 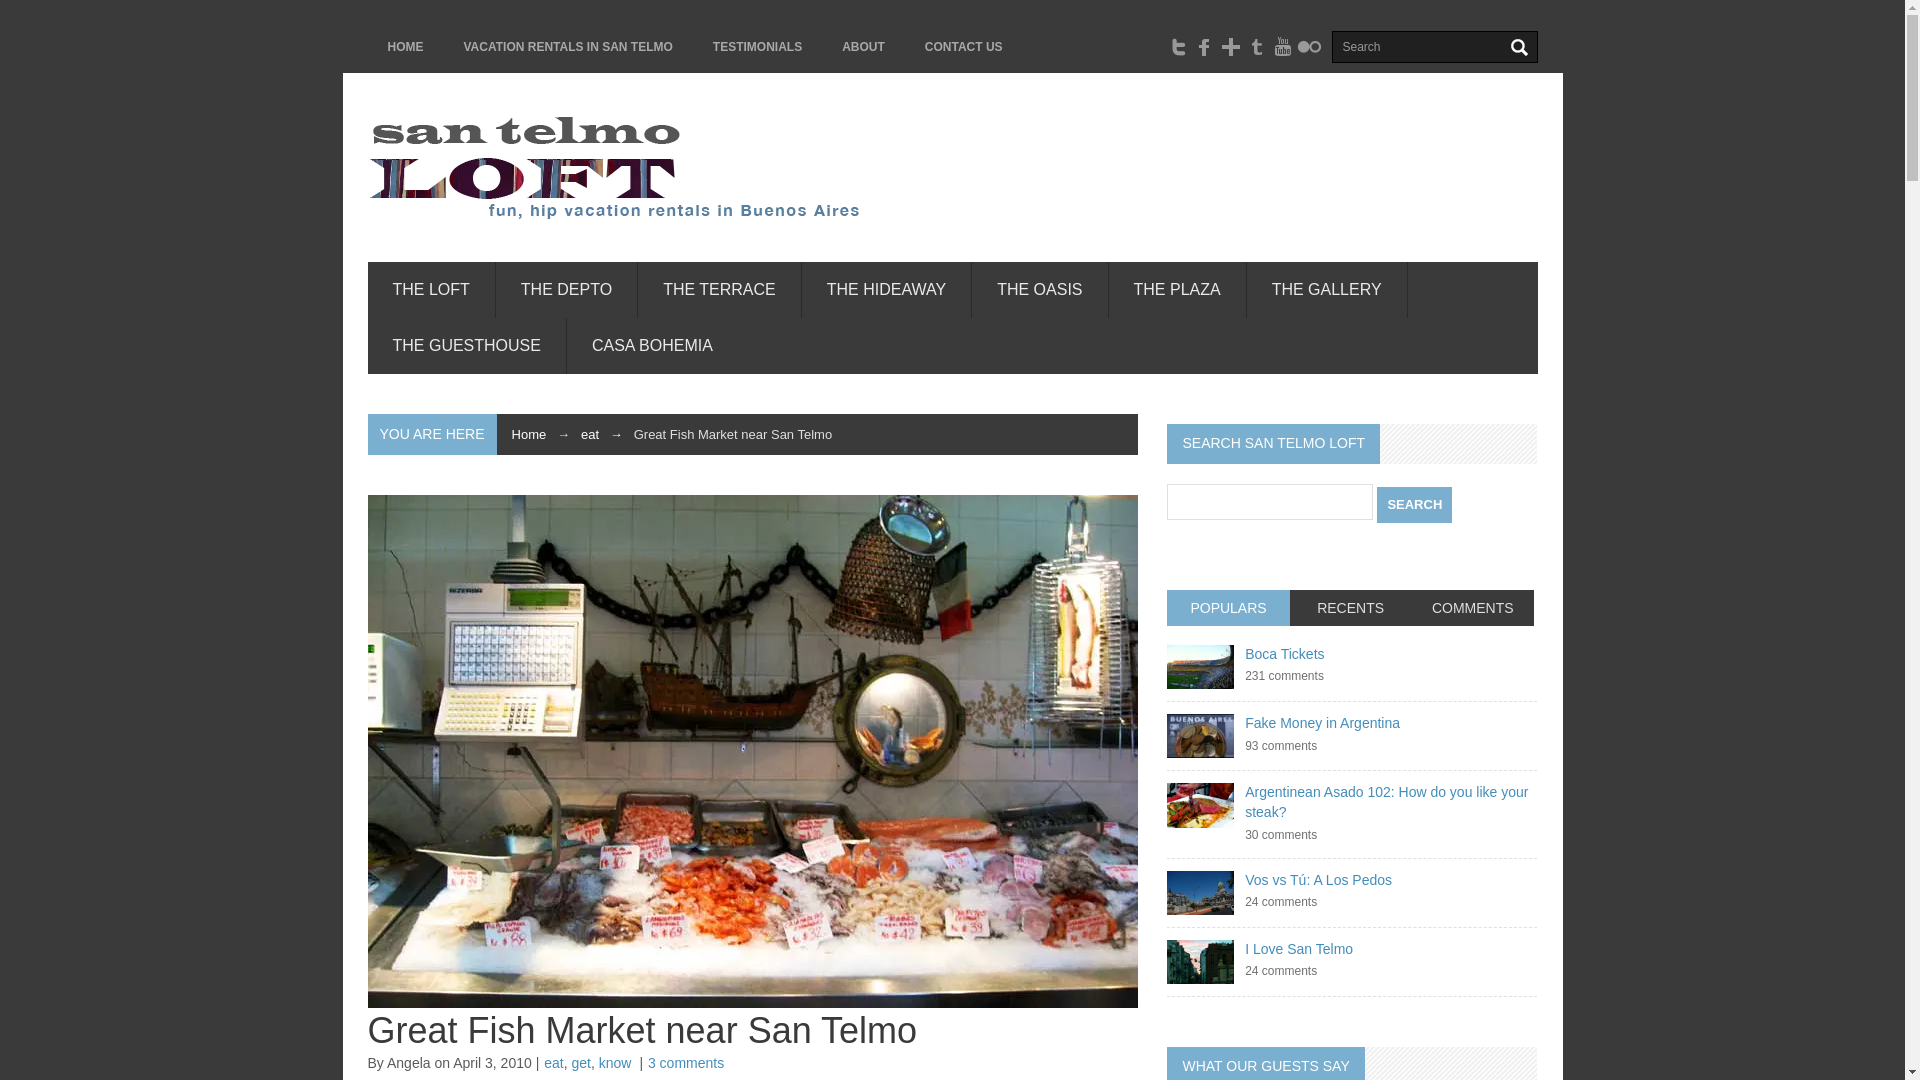 What do you see at coordinates (615, 1063) in the screenshot?
I see `know` at bounding box center [615, 1063].